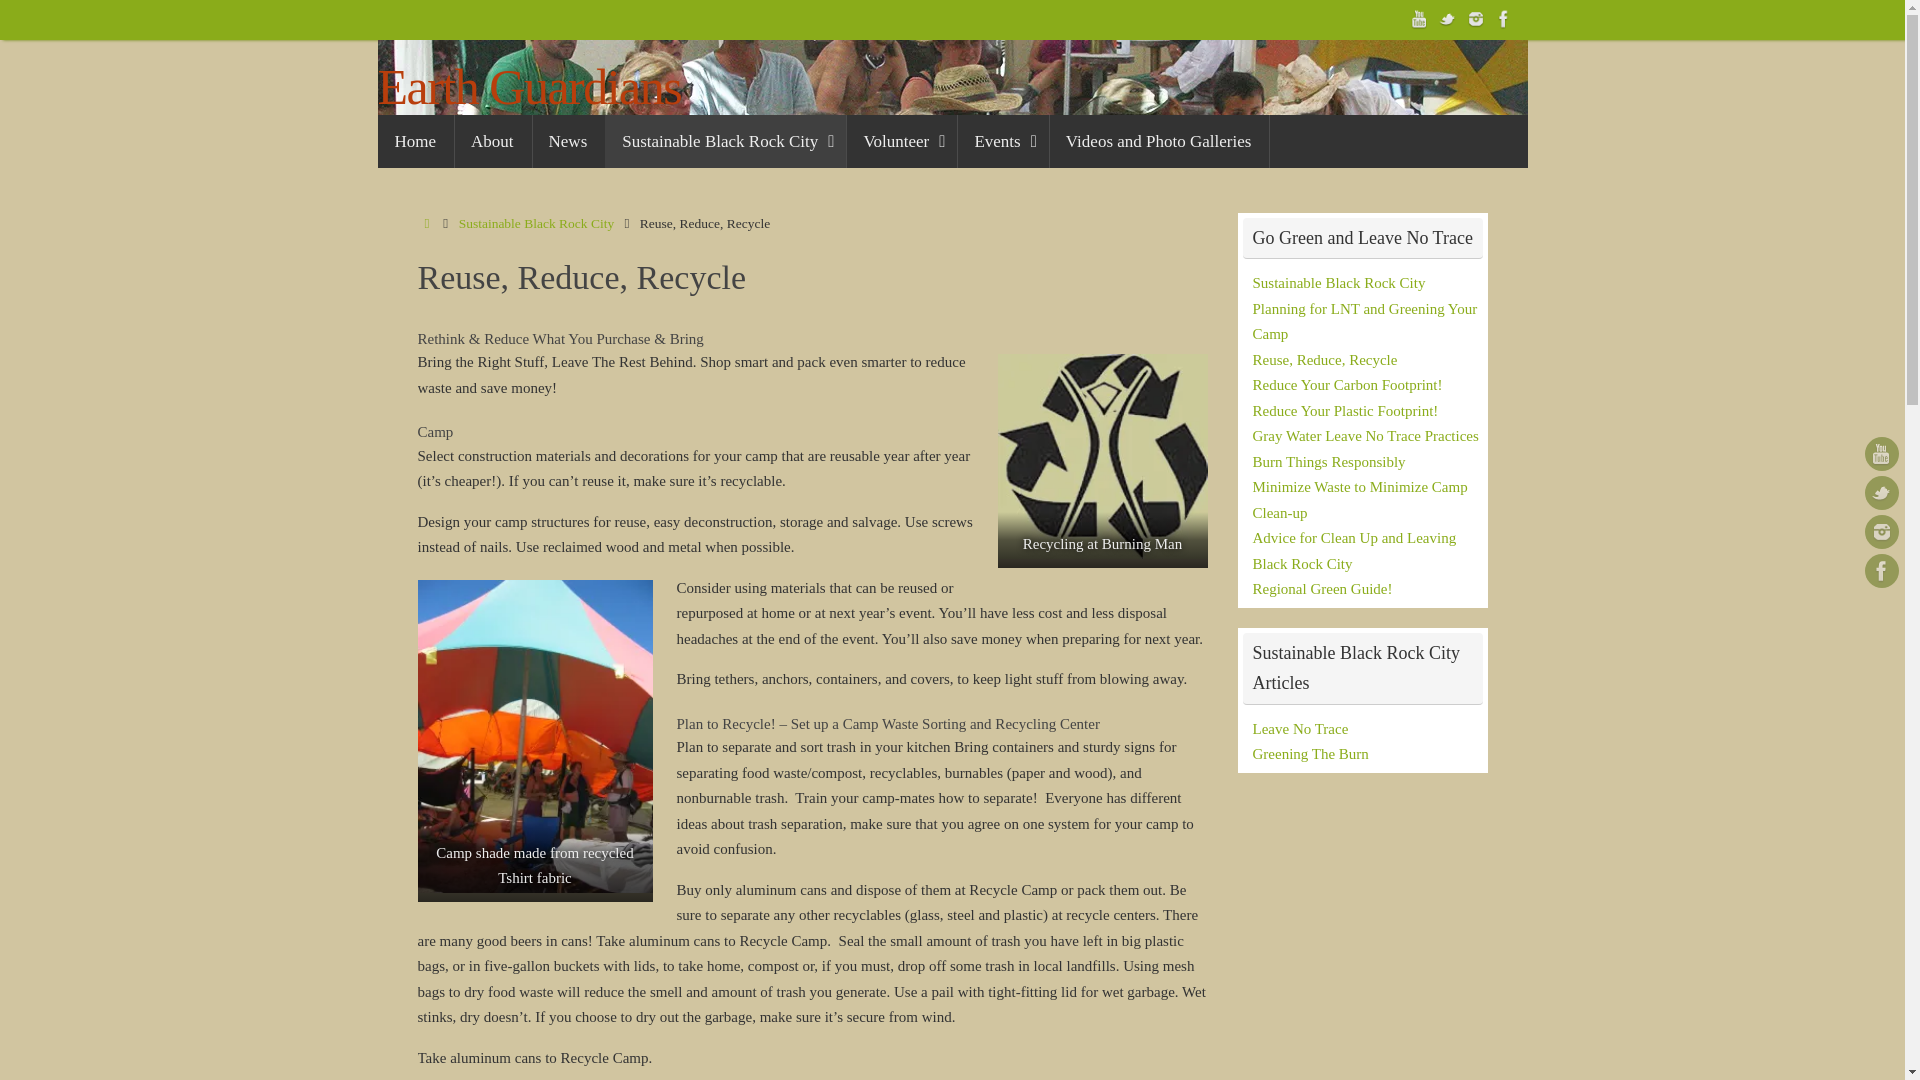 Image resolution: width=1920 pixels, height=1080 pixels. I want to click on Burn Things Responsibly, so click(1328, 461).